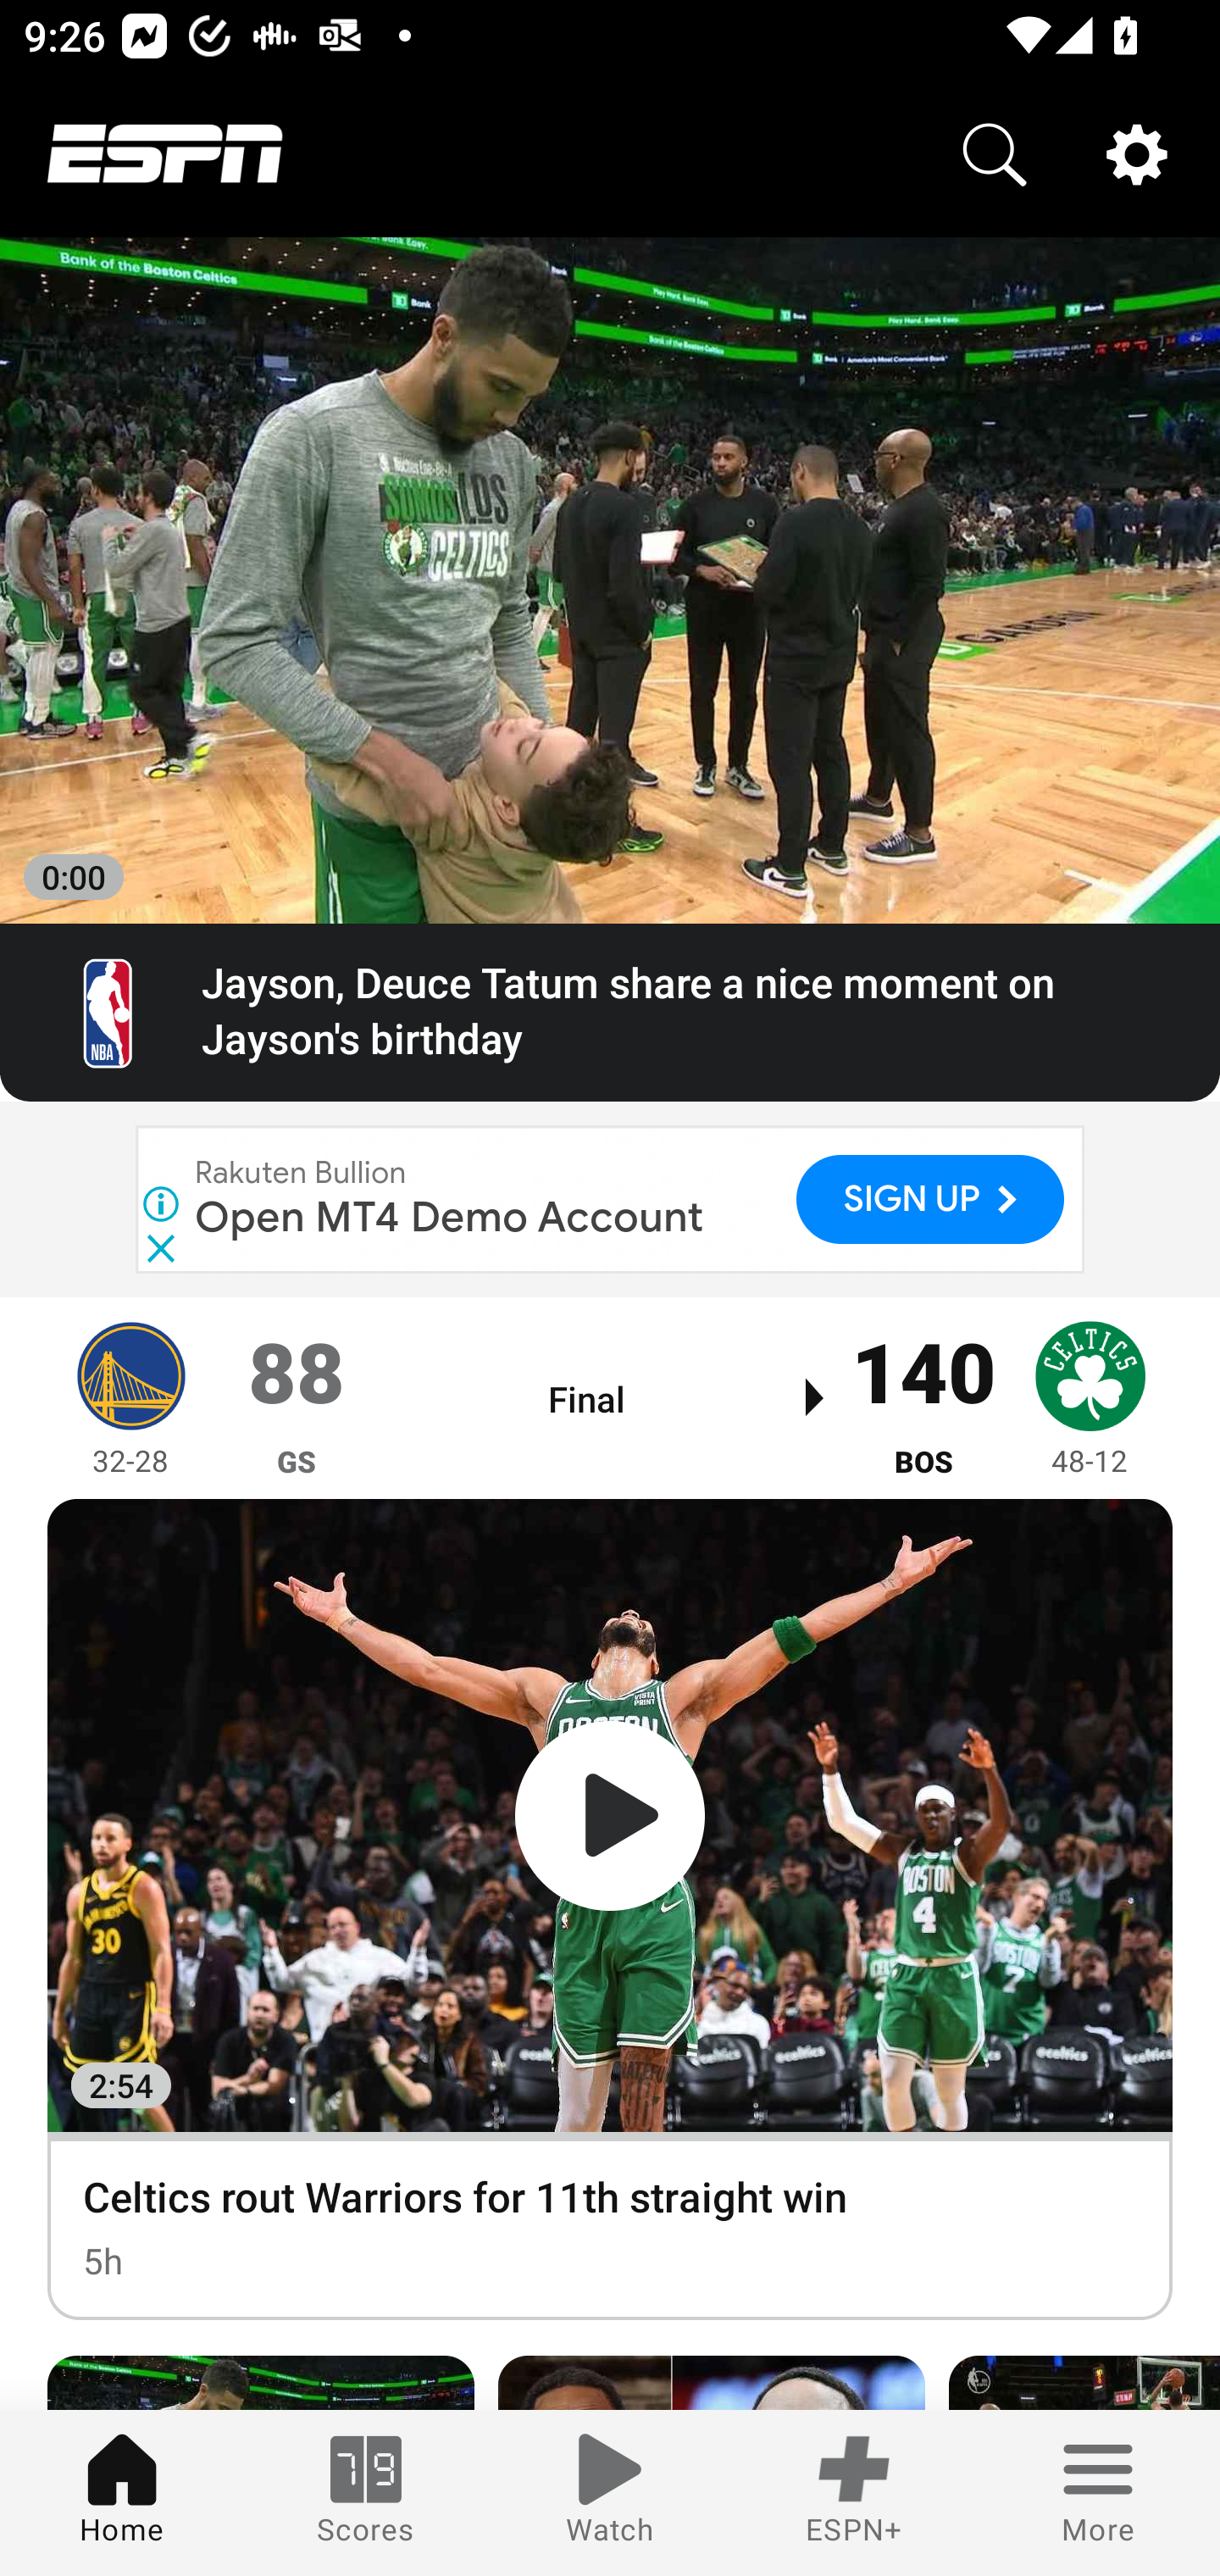  What do you see at coordinates (1137, 154) in the screenshot?
I see `Settings` at bounding box center [1137, 154].